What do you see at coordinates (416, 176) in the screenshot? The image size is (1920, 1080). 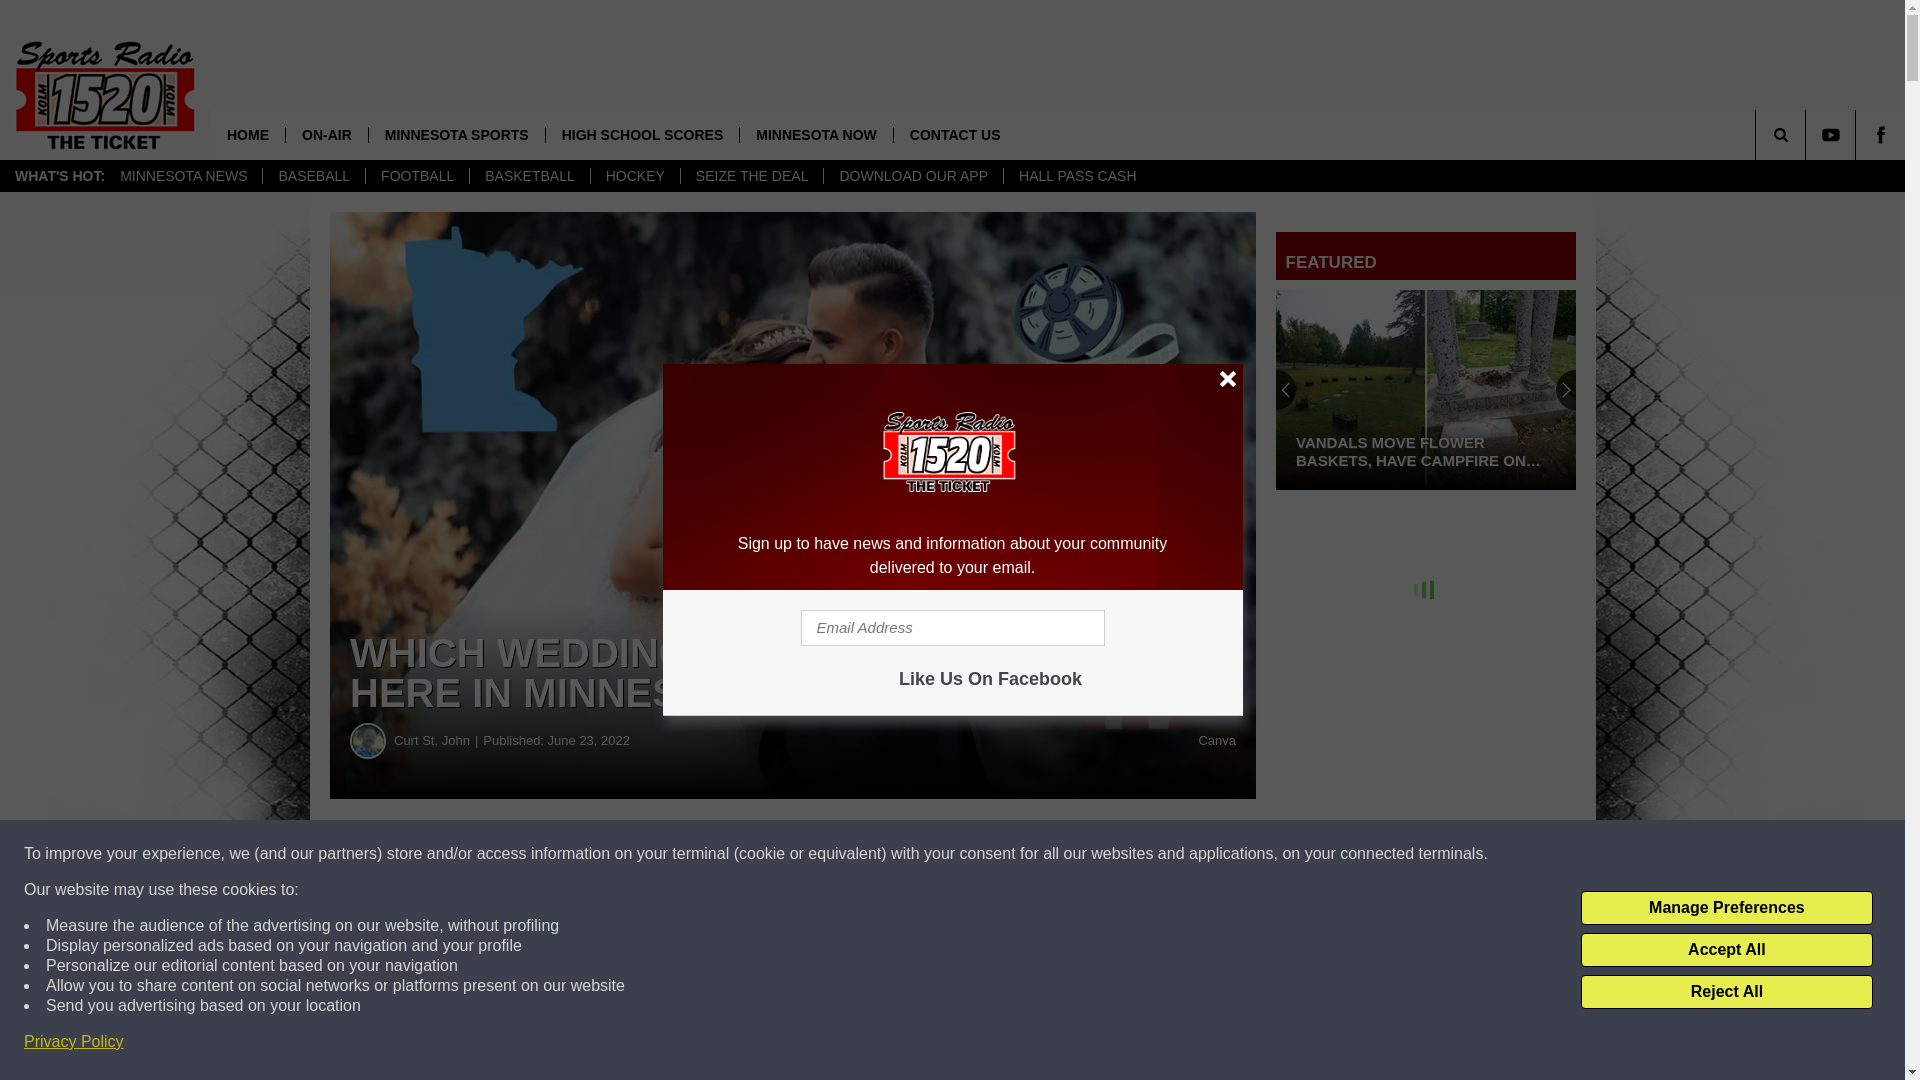 I see `FOOTBALL` at bounding box center [416, 176].